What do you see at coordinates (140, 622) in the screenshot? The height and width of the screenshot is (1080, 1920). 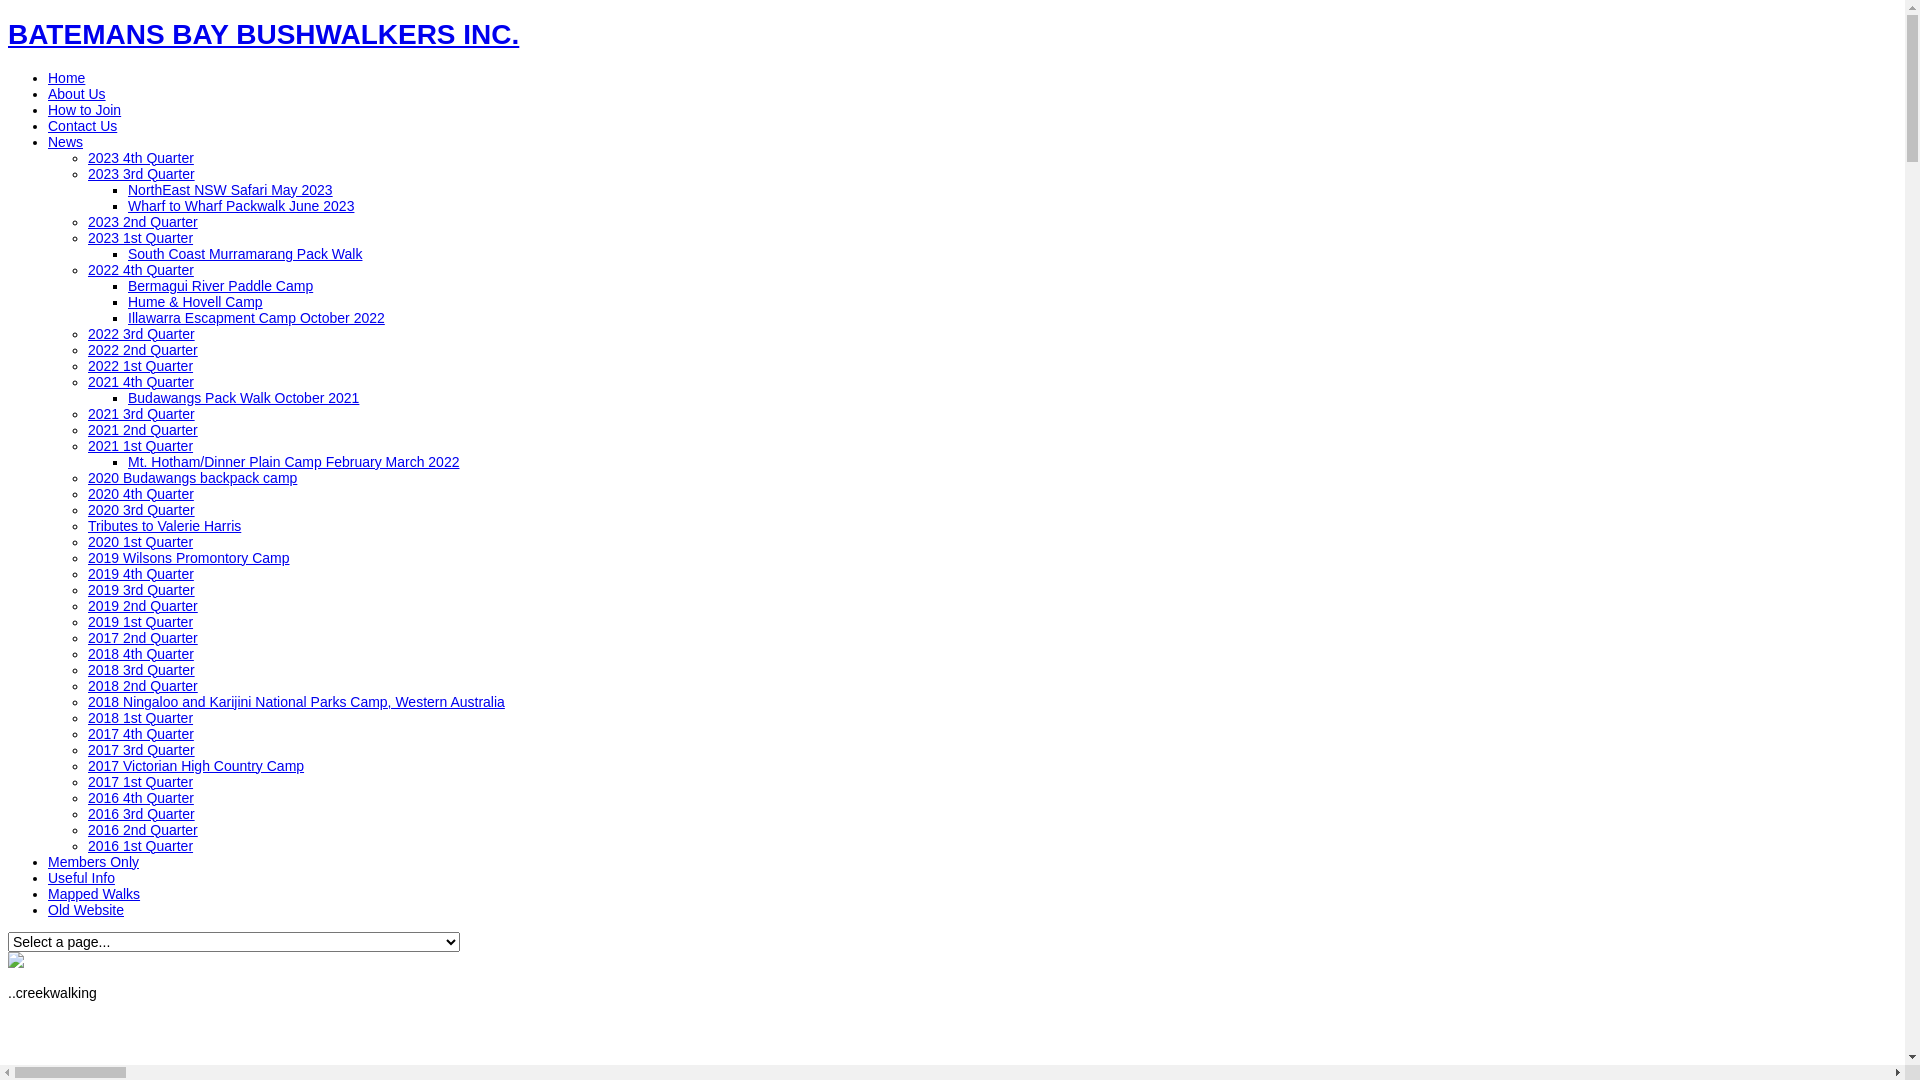 I see `2019 1st Quarter` at bounding box center [140, 622].